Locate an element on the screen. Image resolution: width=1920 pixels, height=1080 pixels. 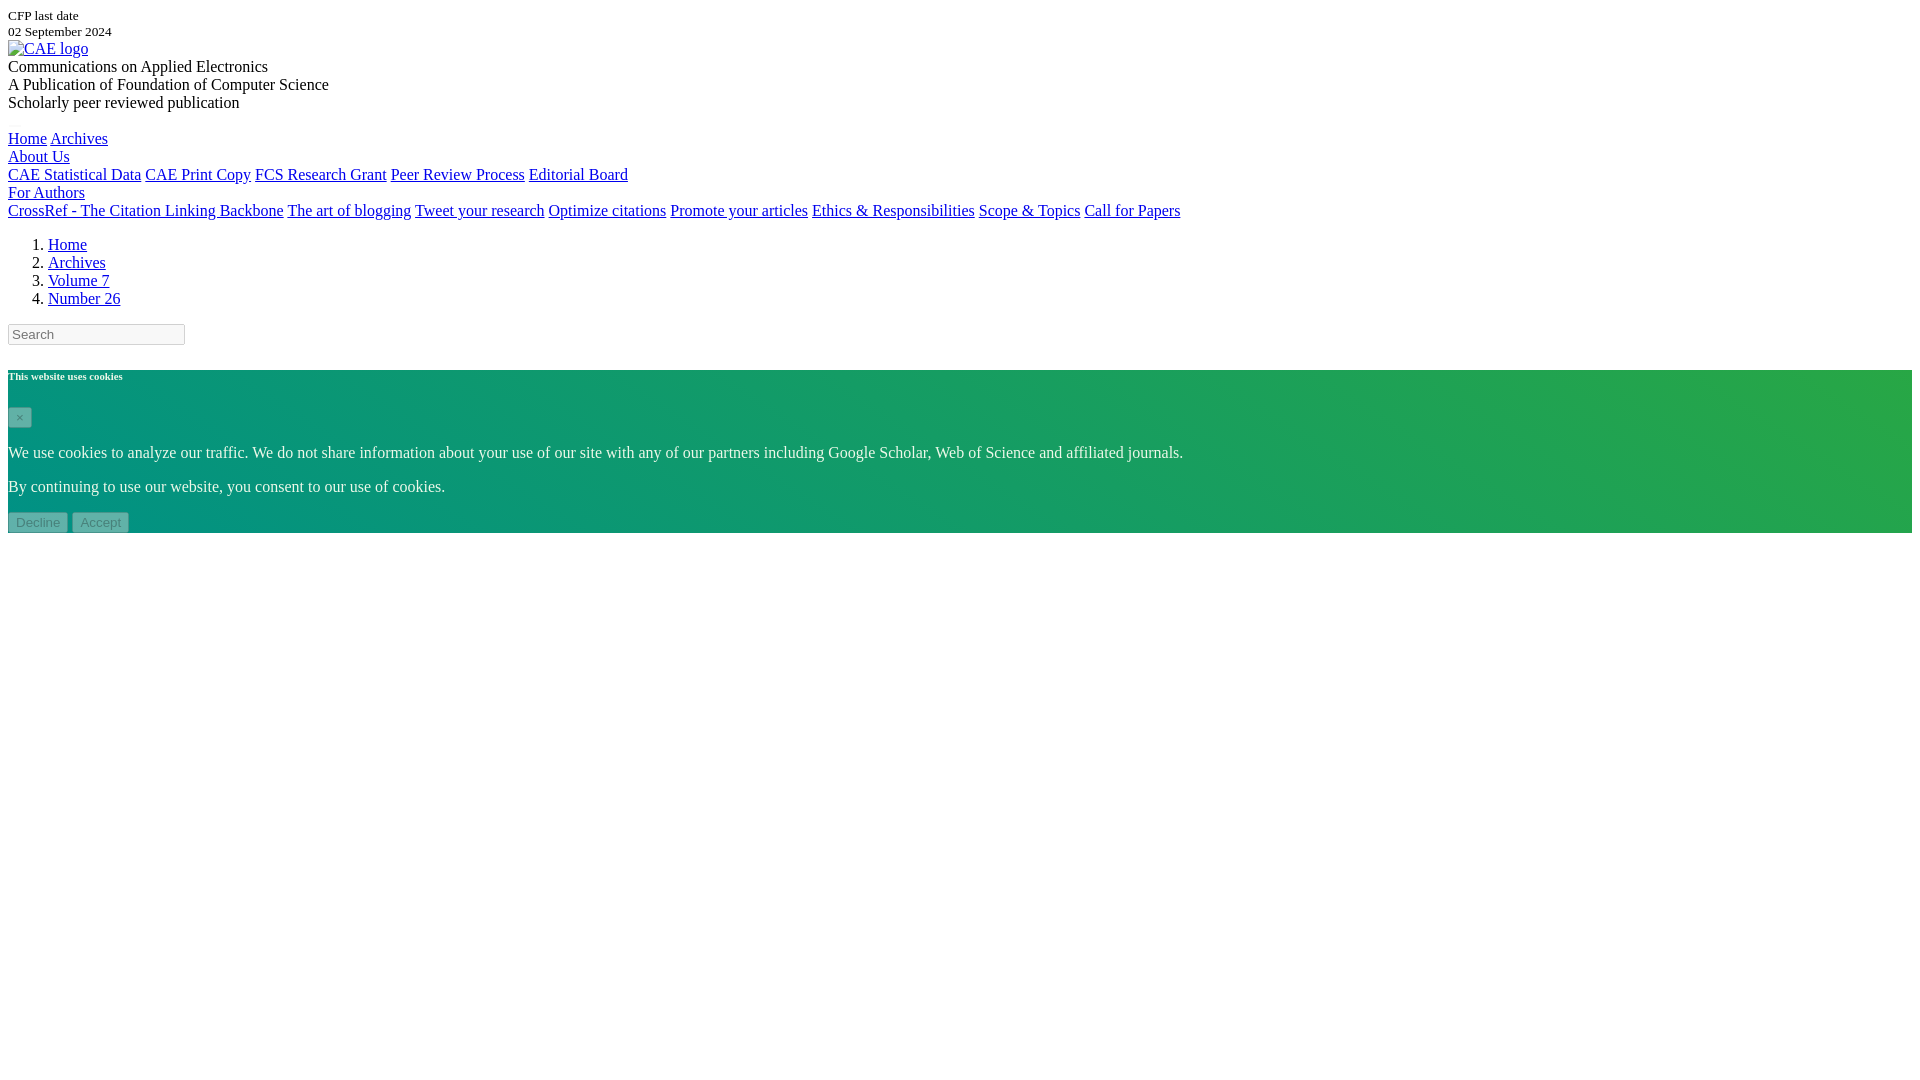
Tweet your research is located at coordinates (478, 210).